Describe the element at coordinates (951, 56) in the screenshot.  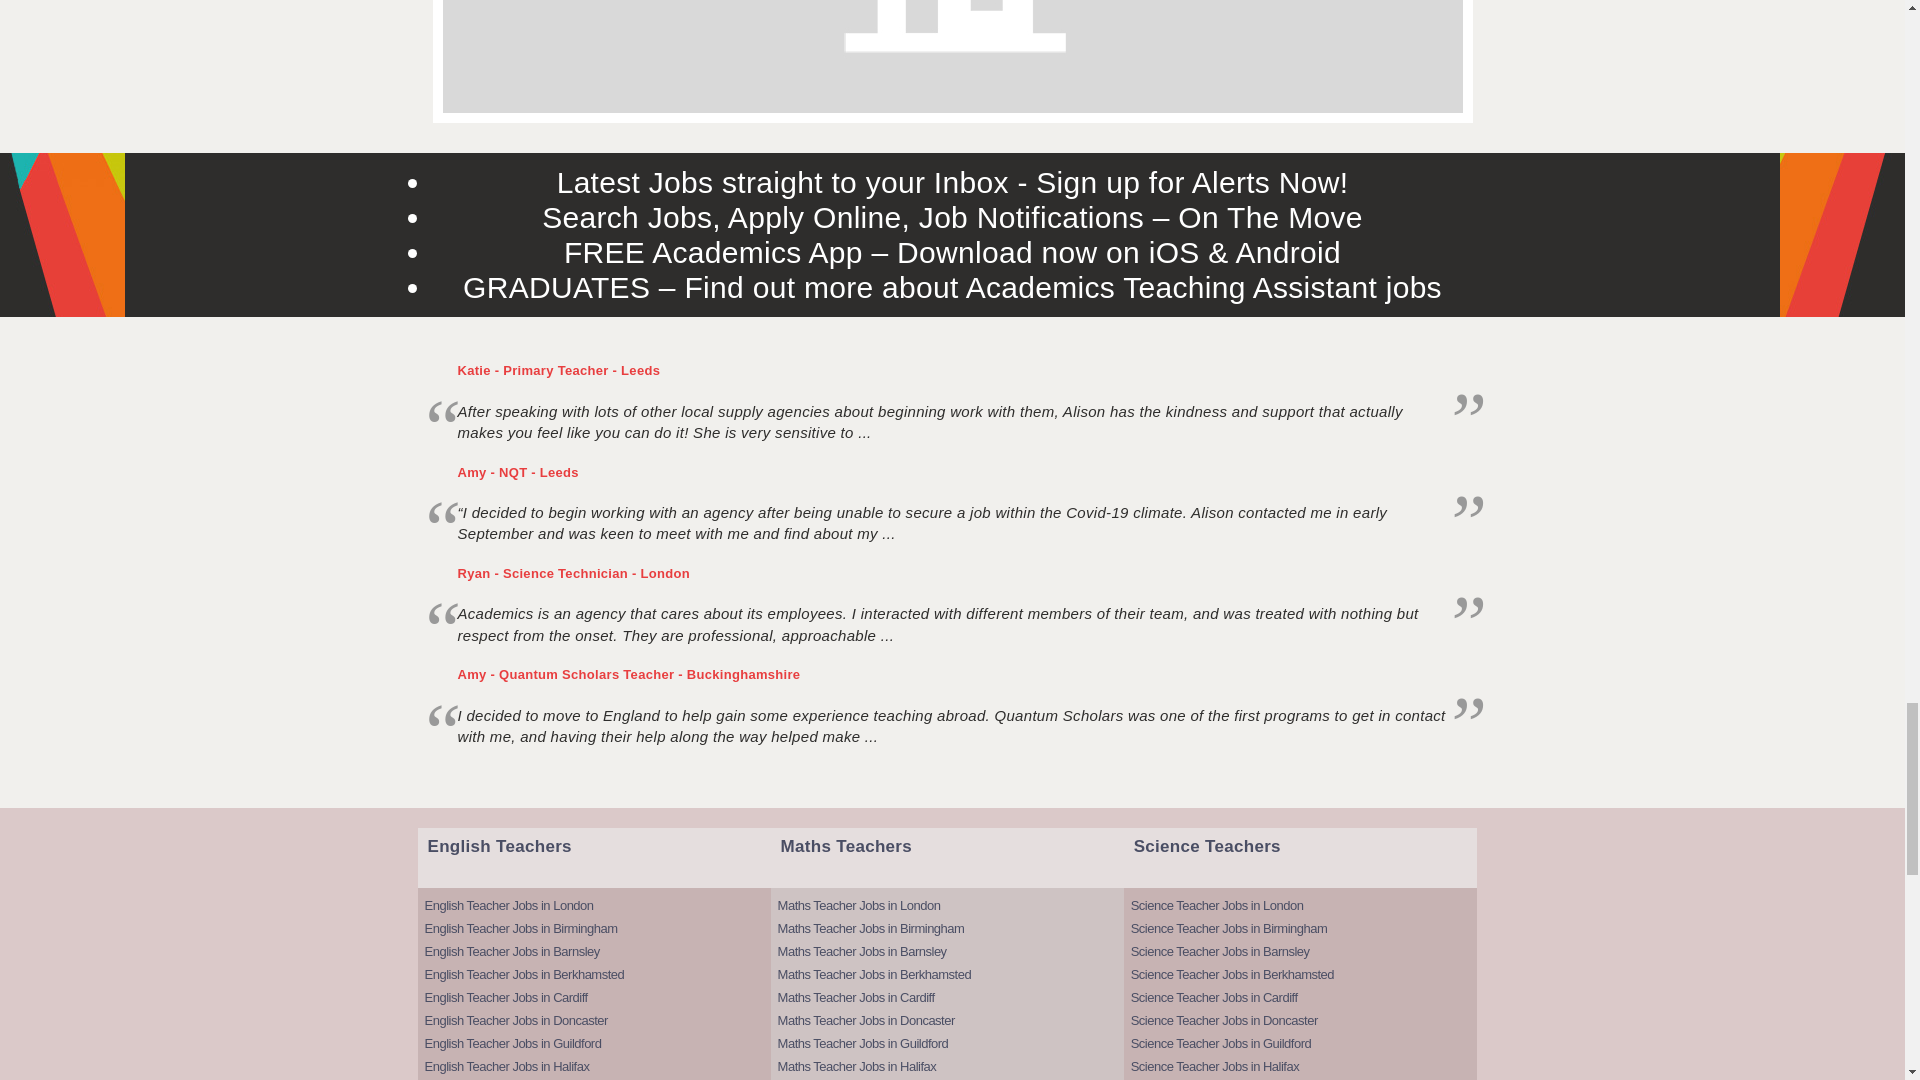
I see `Berkhamsted Office` at that location.